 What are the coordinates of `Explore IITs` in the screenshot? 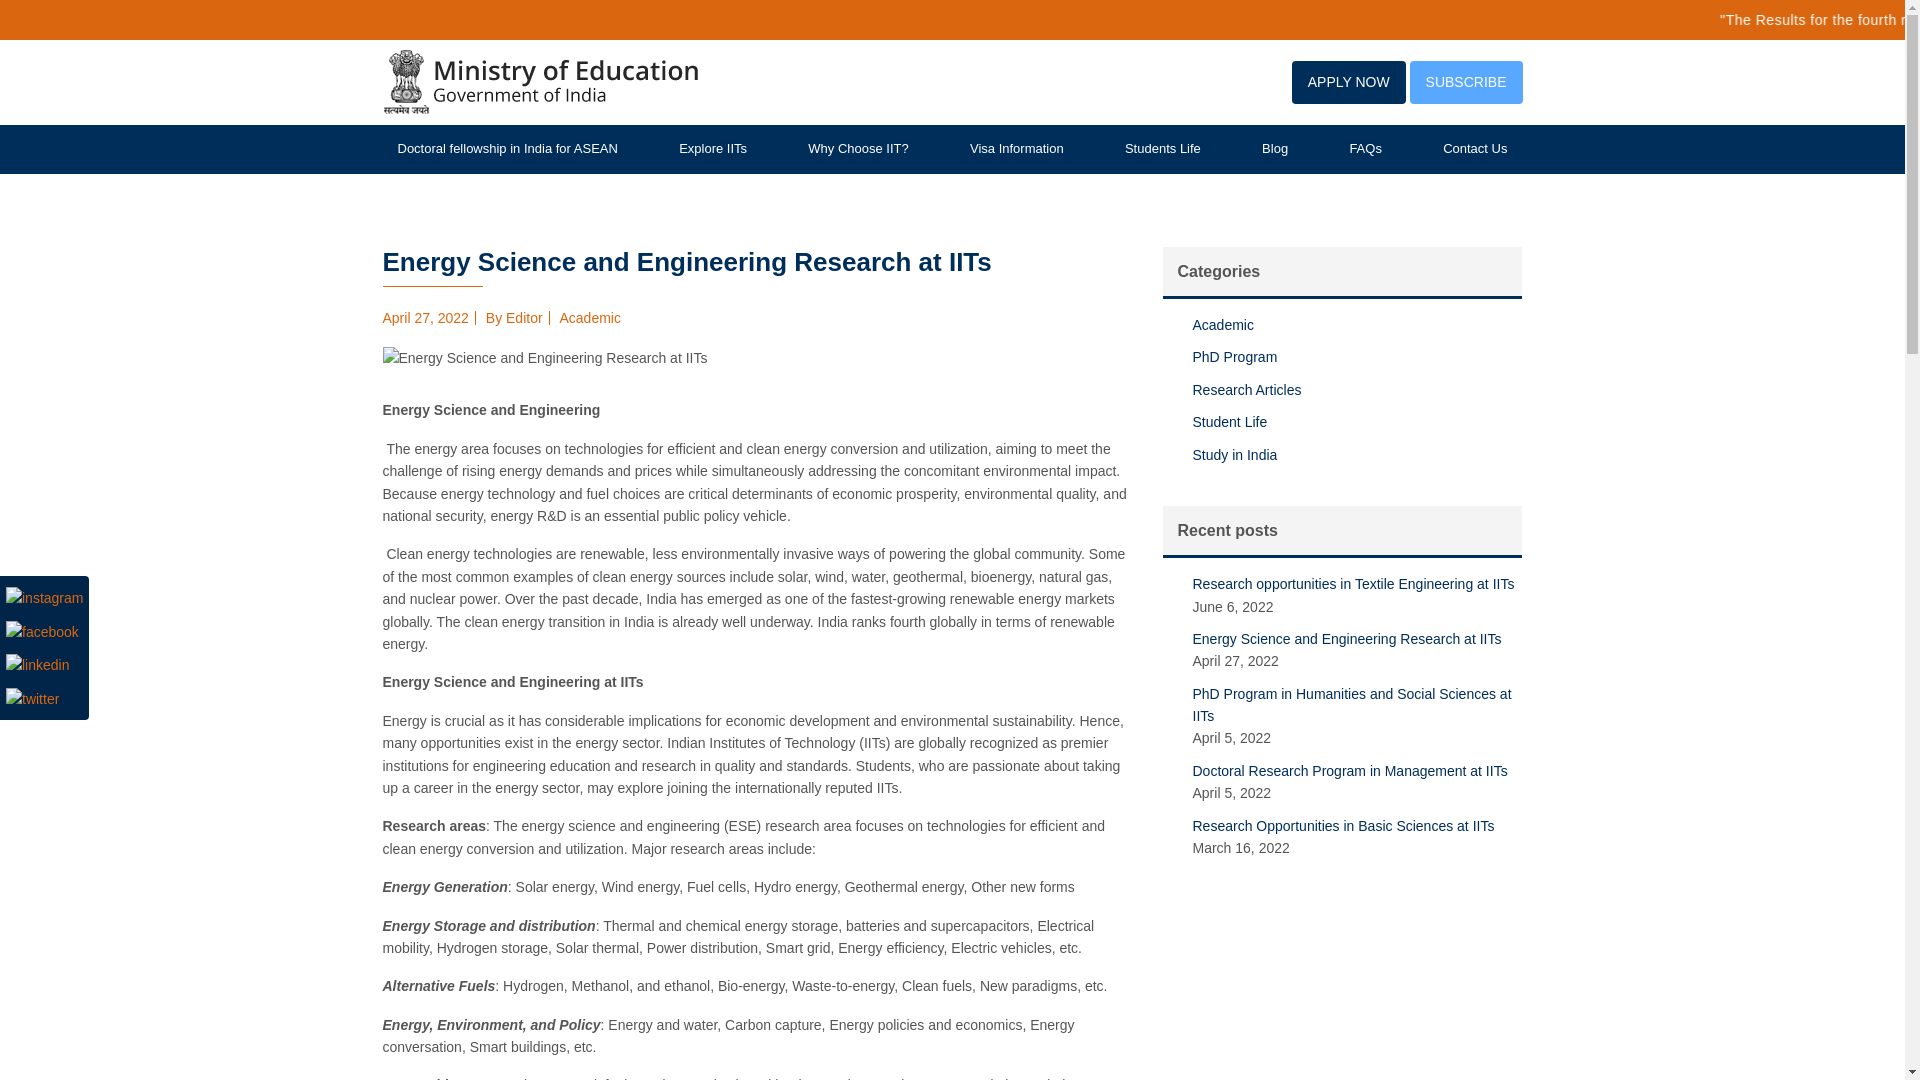 It's located at (712, 149).